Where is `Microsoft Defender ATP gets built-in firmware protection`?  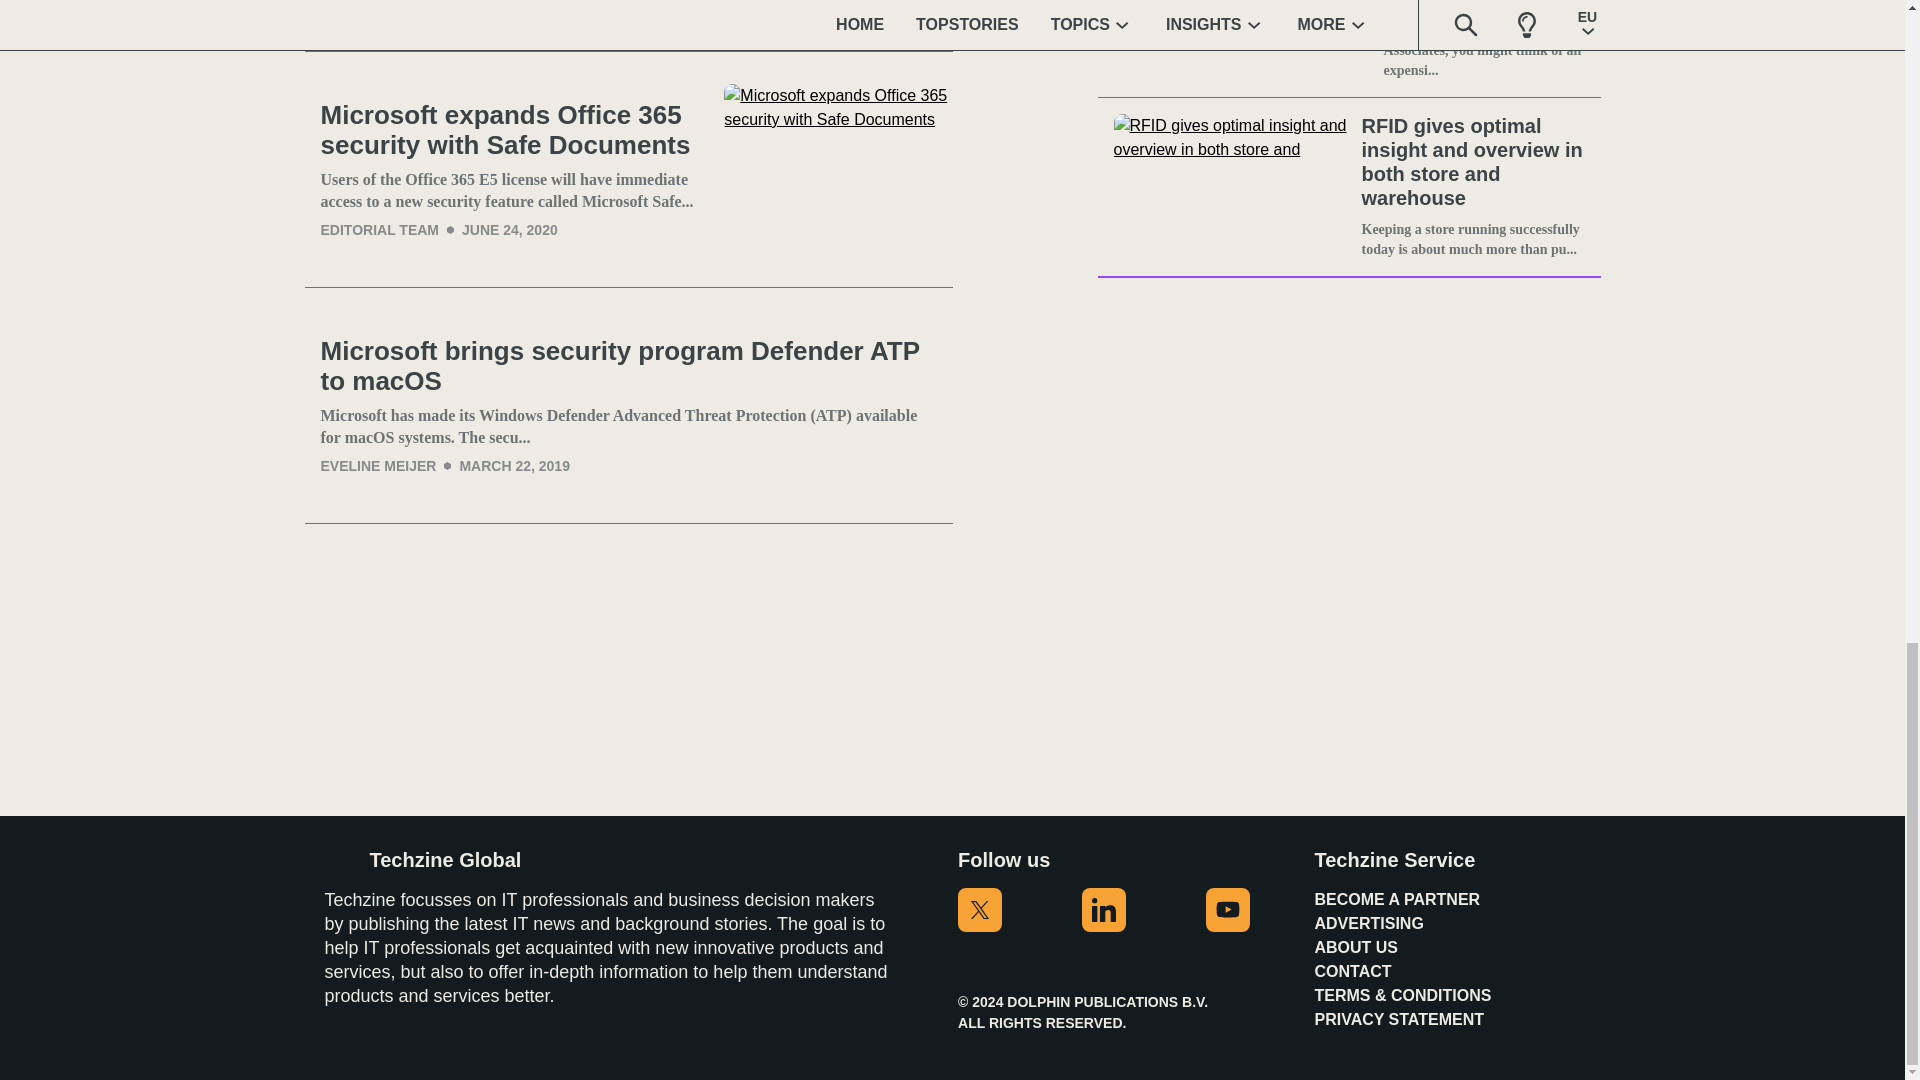
Microsoft Defender ATP gets built-in firmware protection is located at coordinates (846, 10).